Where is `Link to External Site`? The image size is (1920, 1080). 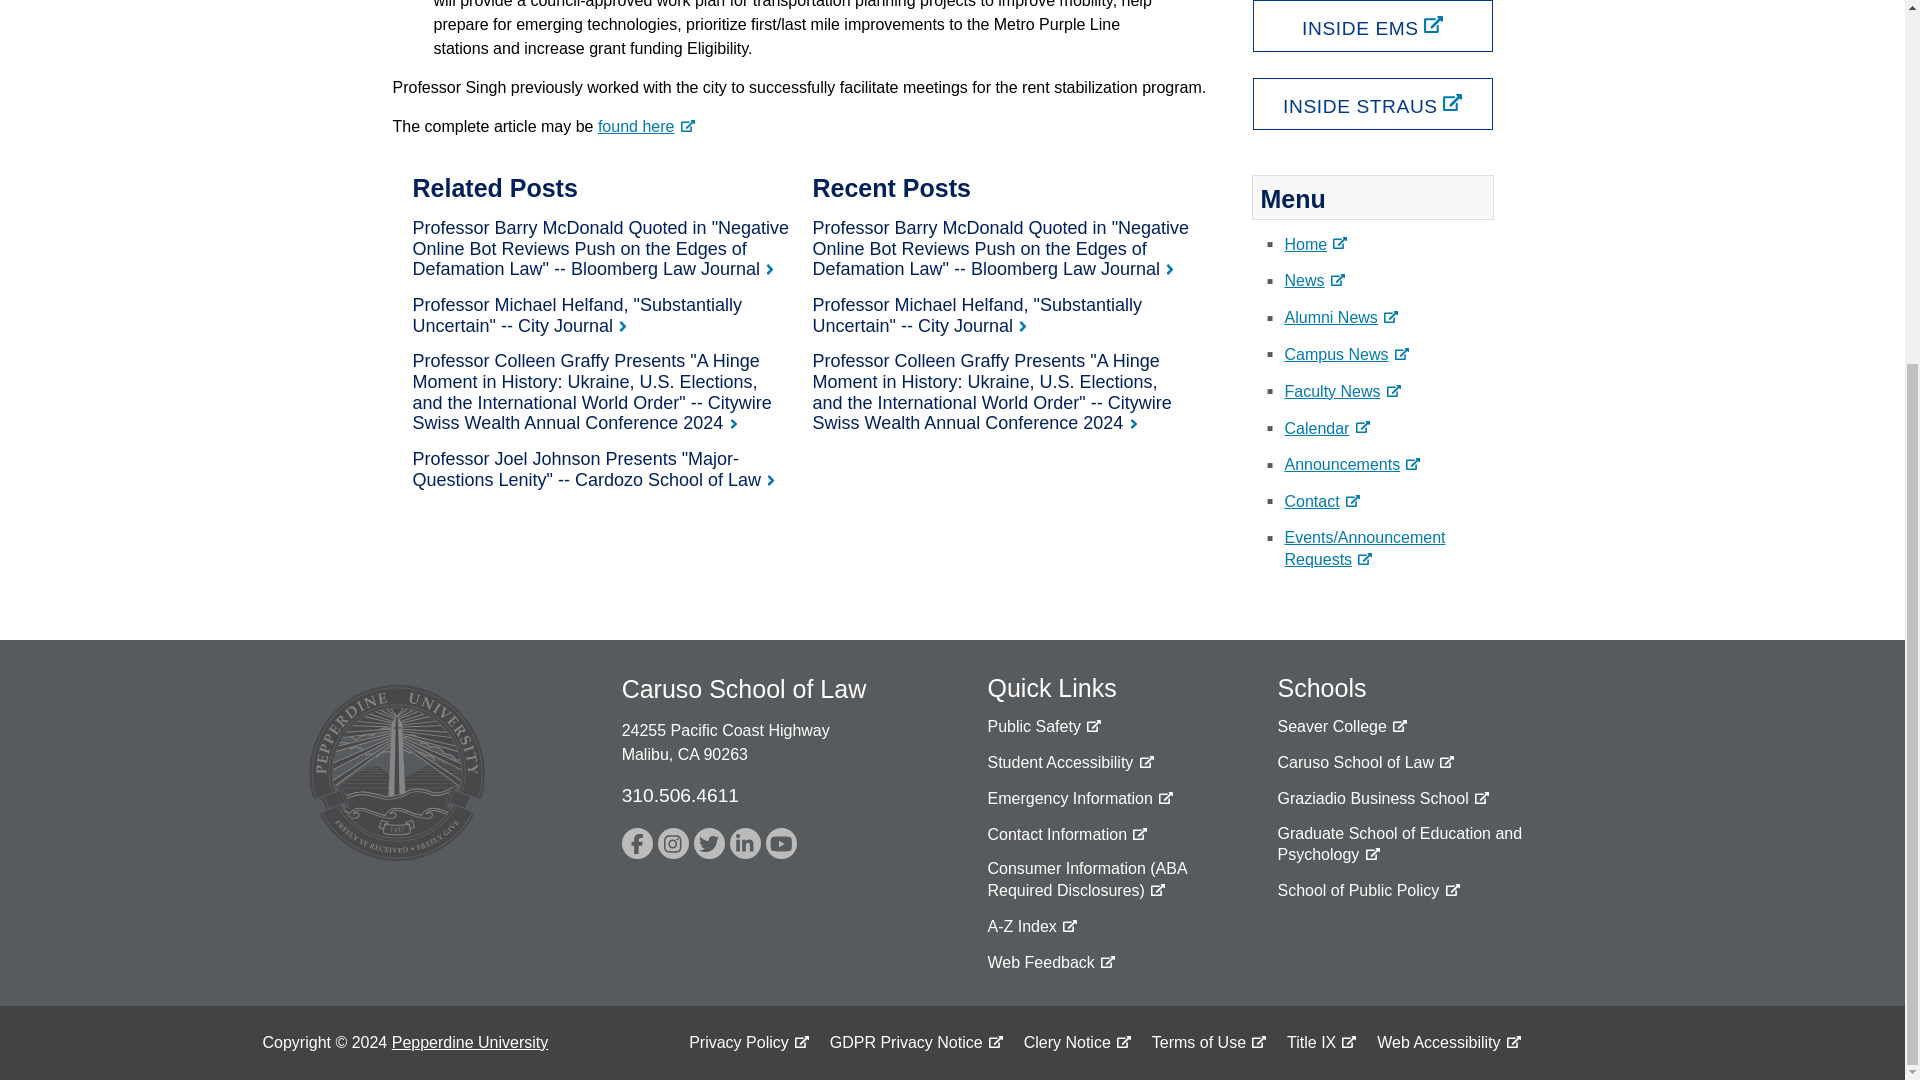
Link to External Site is located at coordinates (1382, 798).